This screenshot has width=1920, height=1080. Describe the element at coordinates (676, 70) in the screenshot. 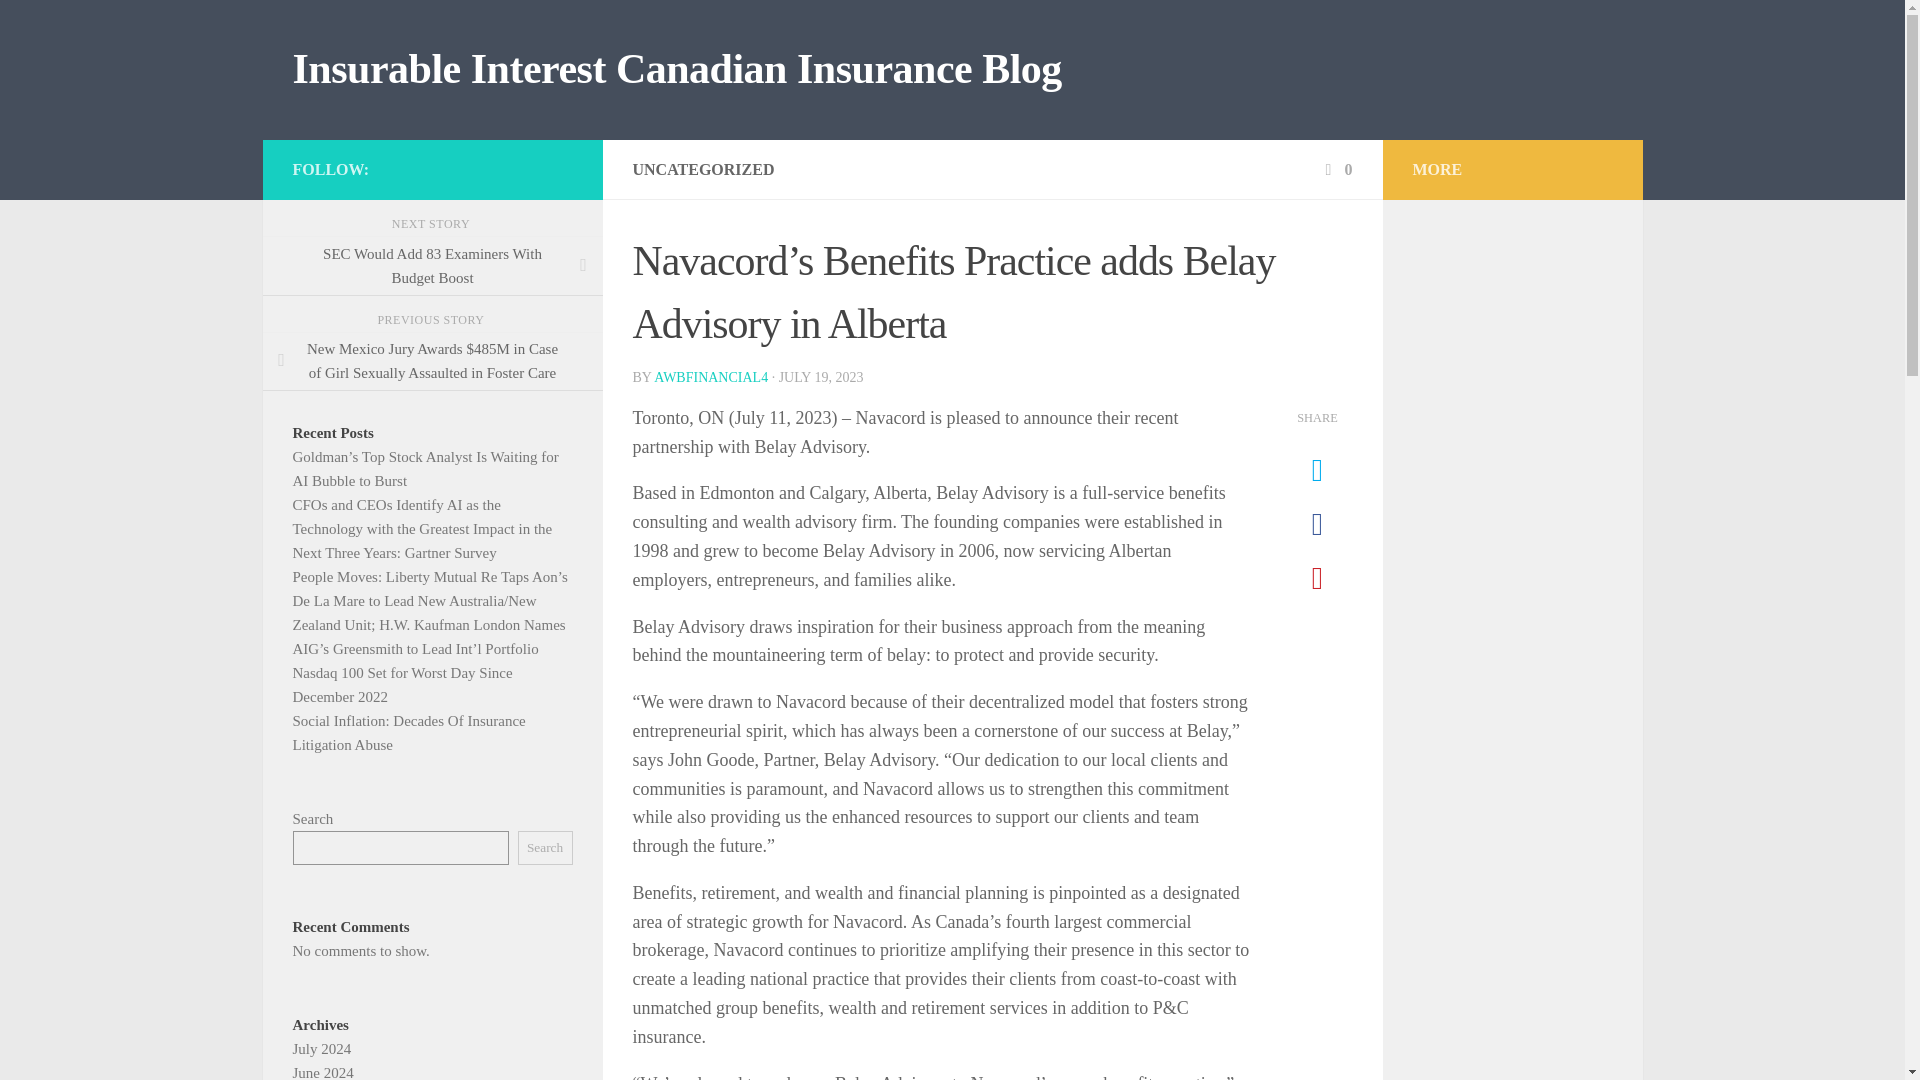

I see `Insurable Interest Canadian Insurance Blog` at that location.